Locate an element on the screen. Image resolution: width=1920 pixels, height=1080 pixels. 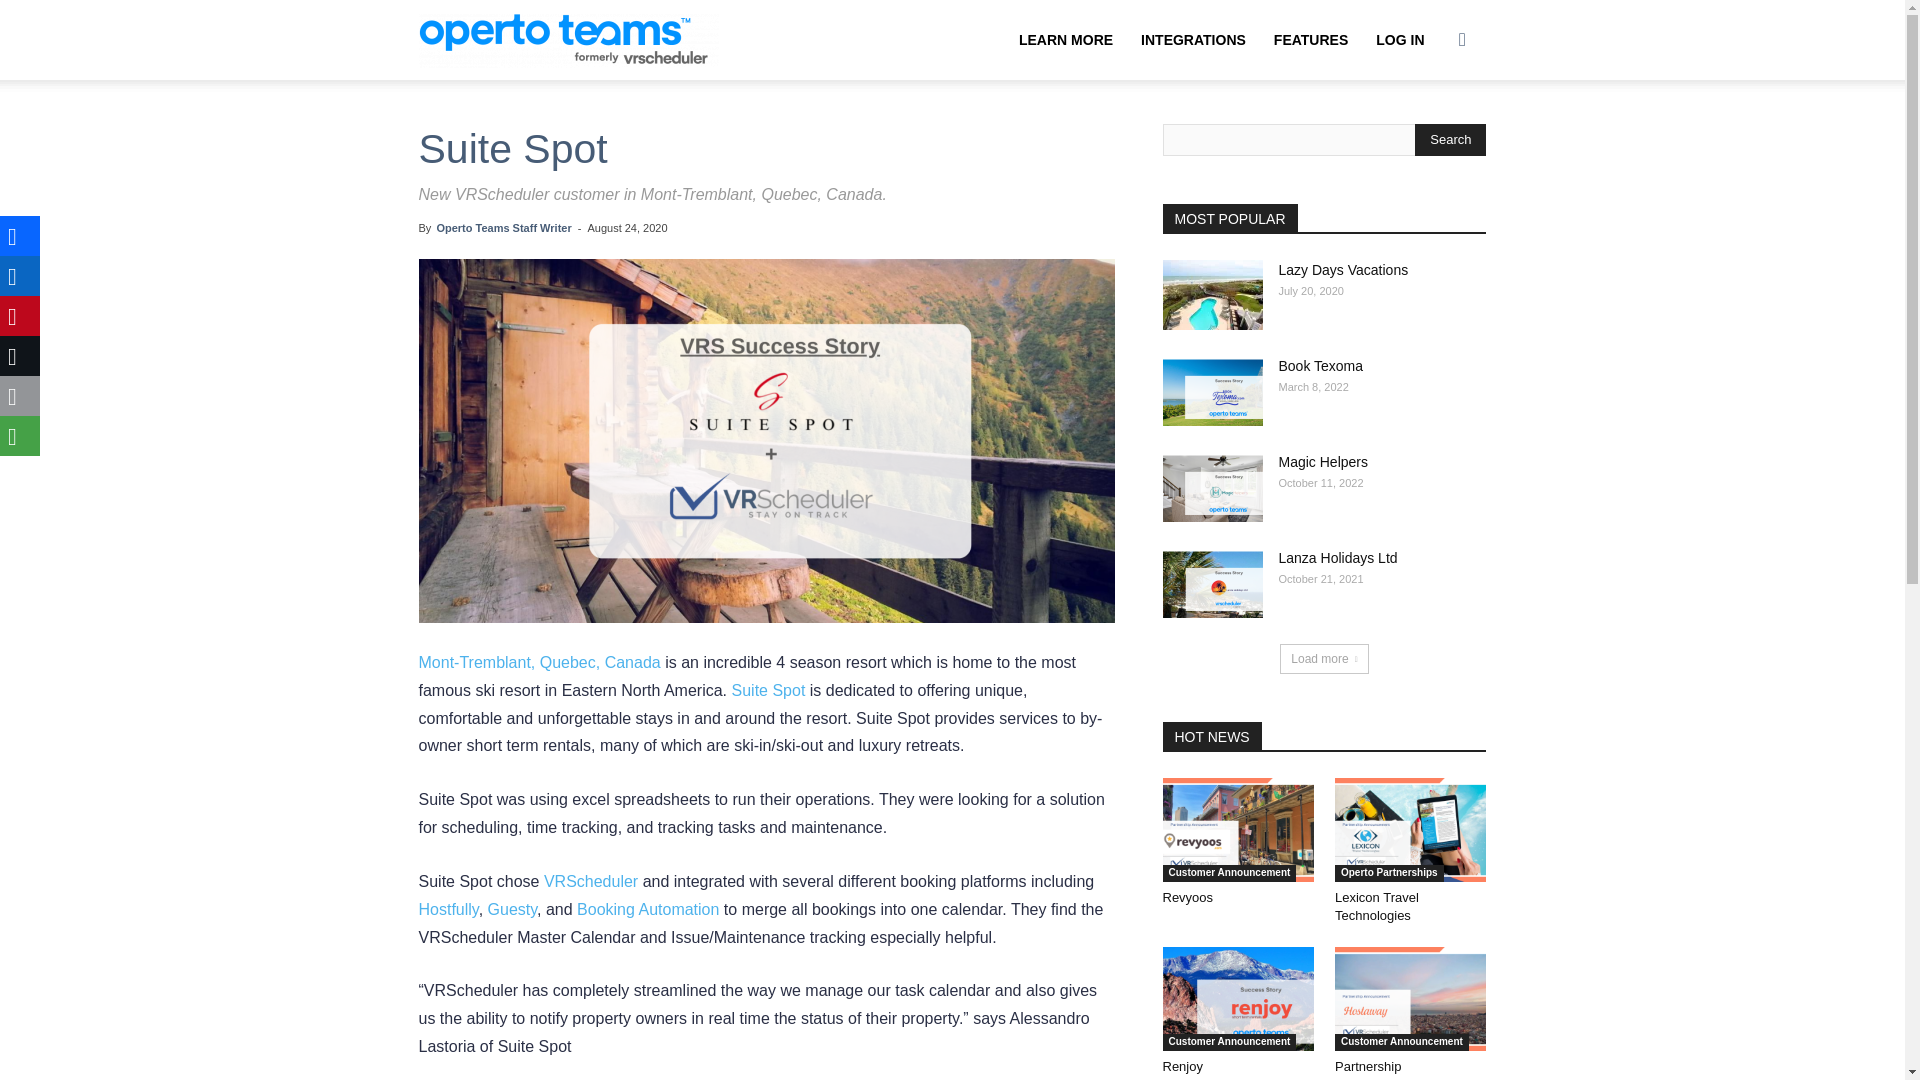
INTEGRATIONS is located at coordinates (1193, 40).